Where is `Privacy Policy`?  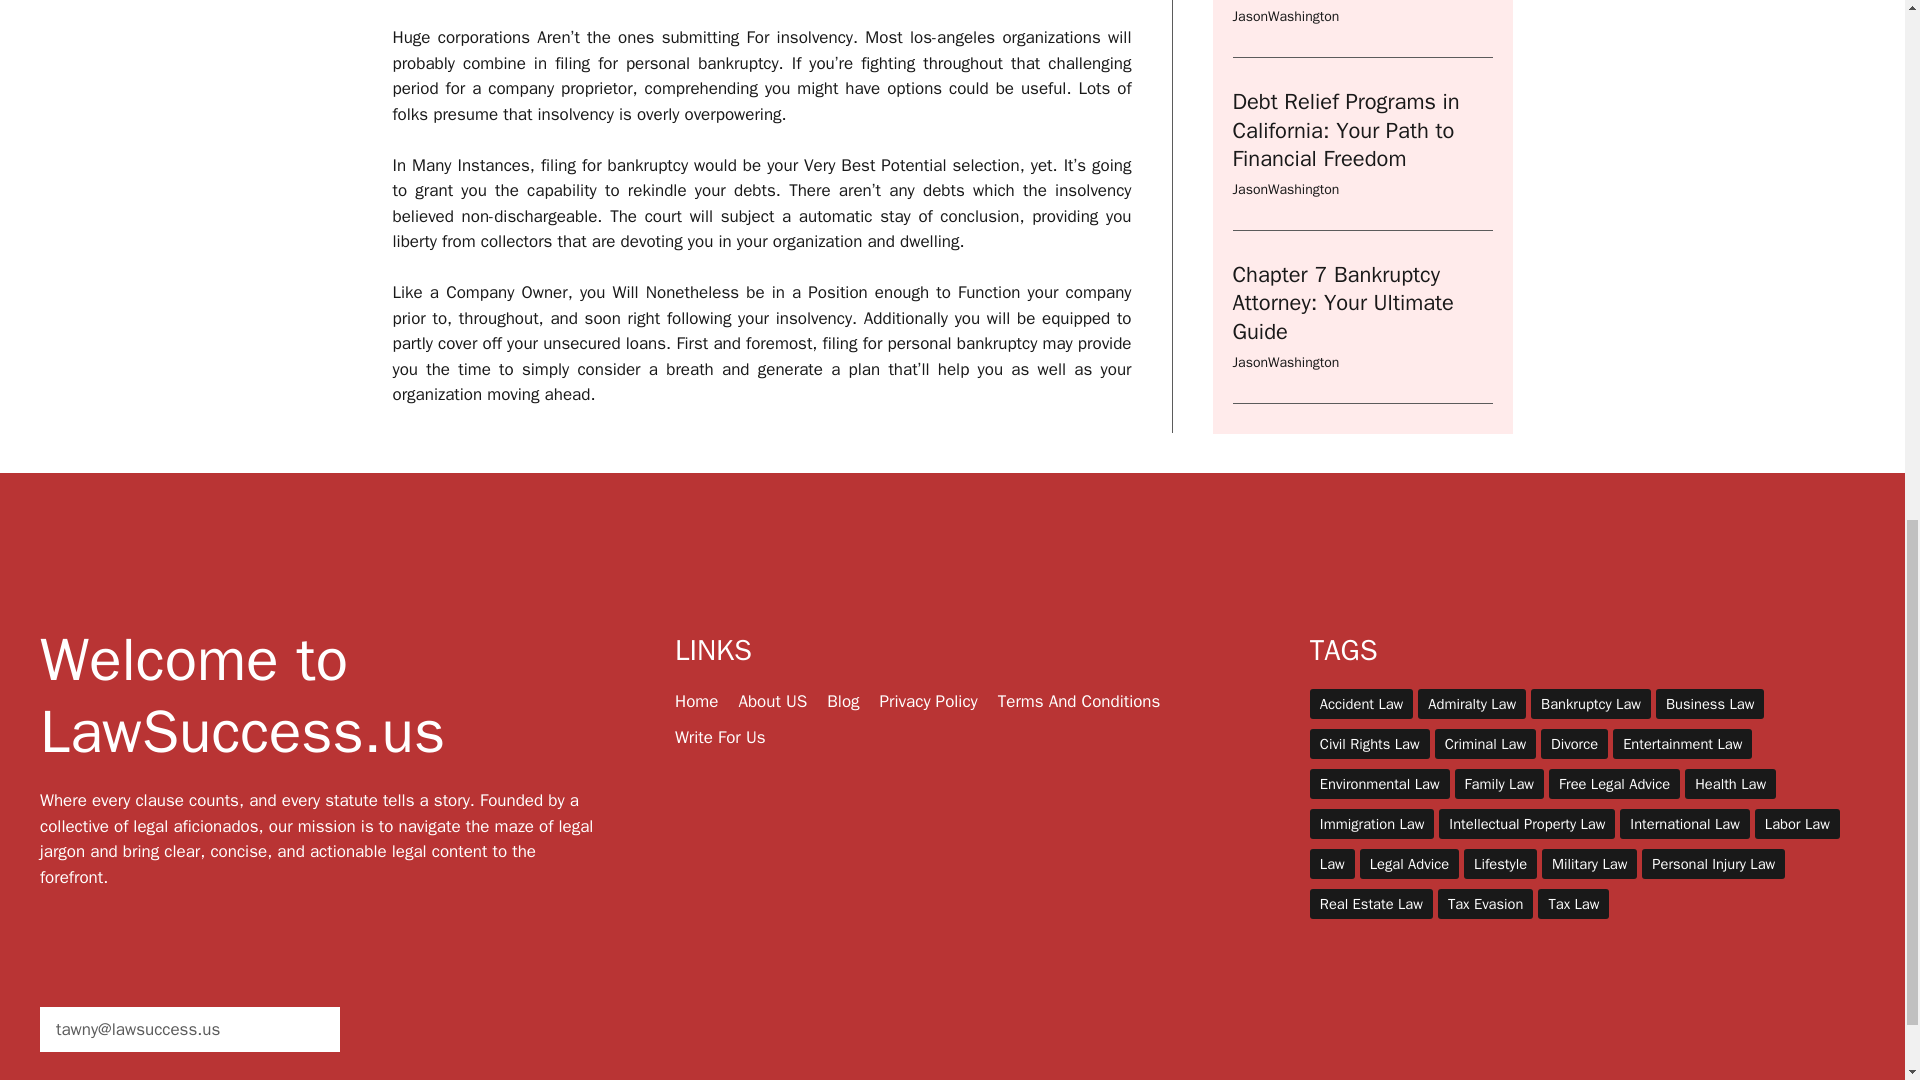 Privacy Policy is located at coordinates (928, 701).